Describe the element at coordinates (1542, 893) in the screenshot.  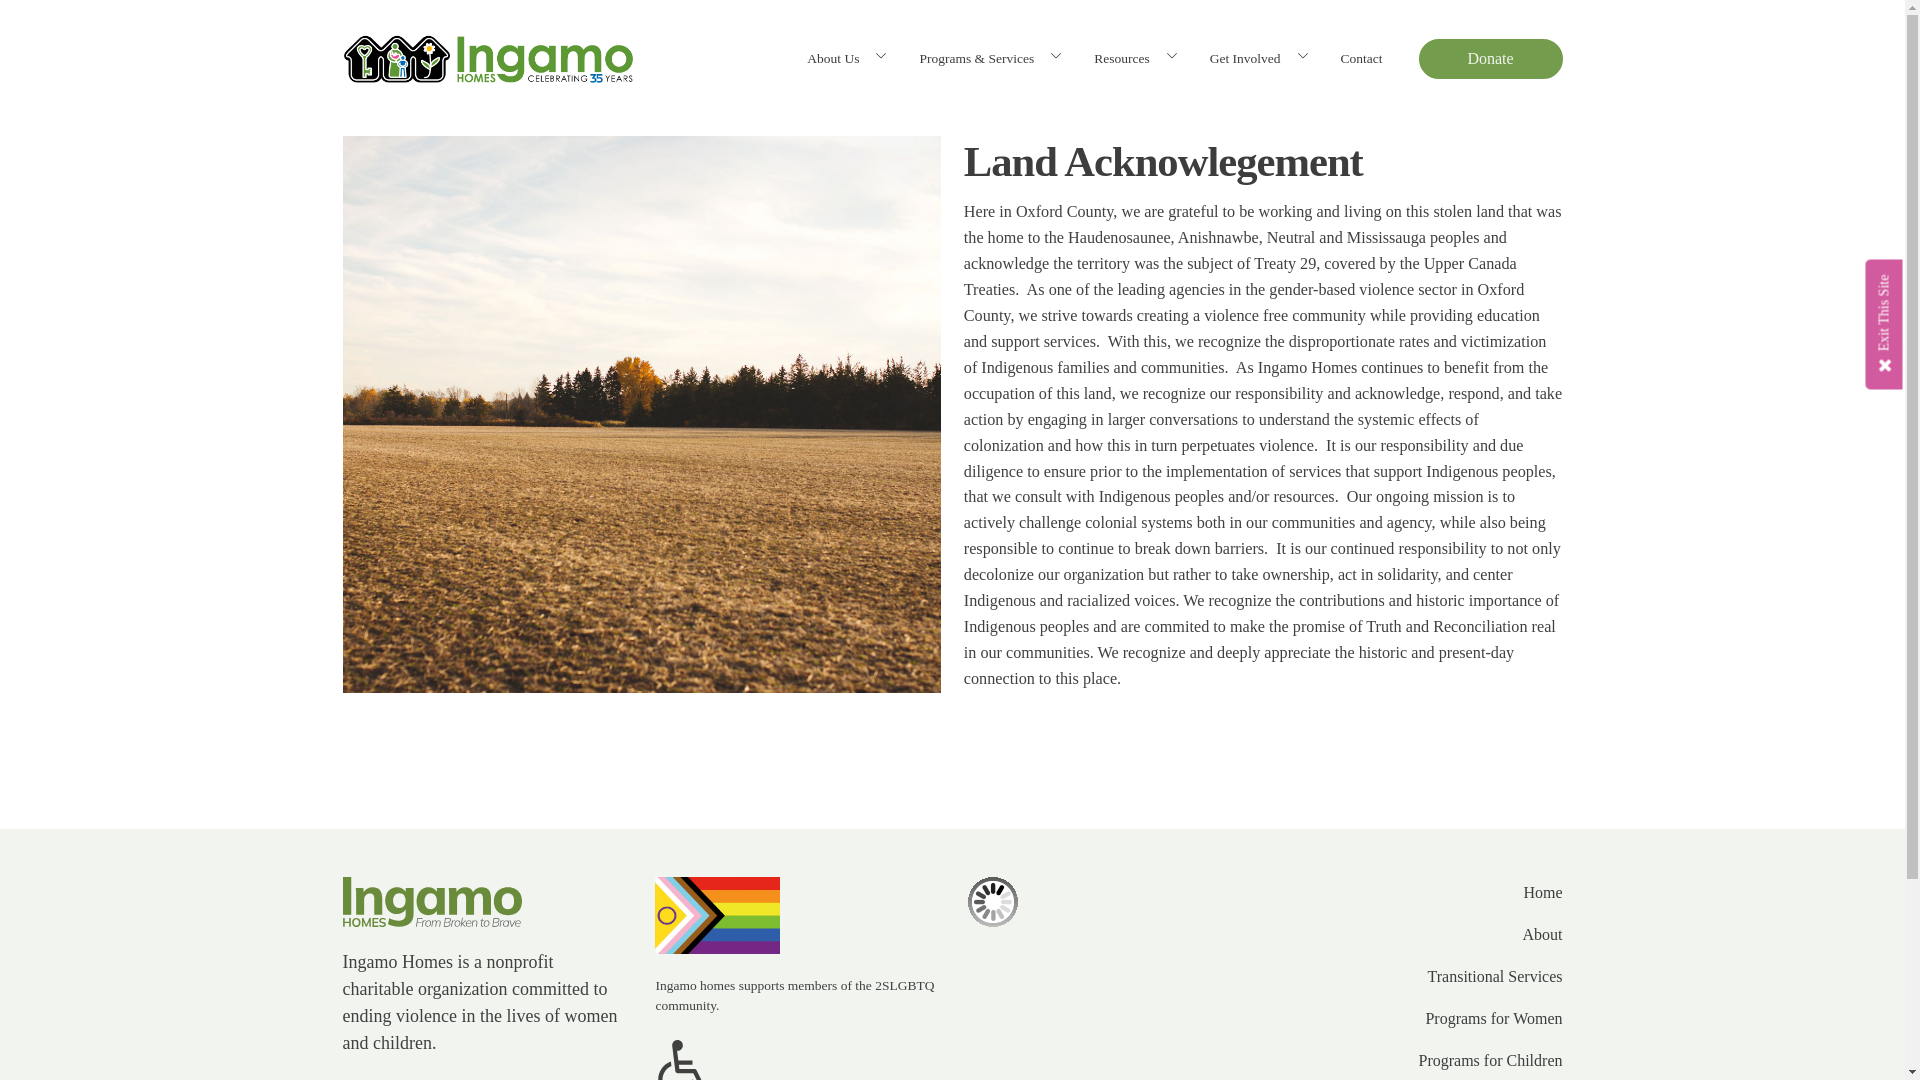
I see `Home` at that location.